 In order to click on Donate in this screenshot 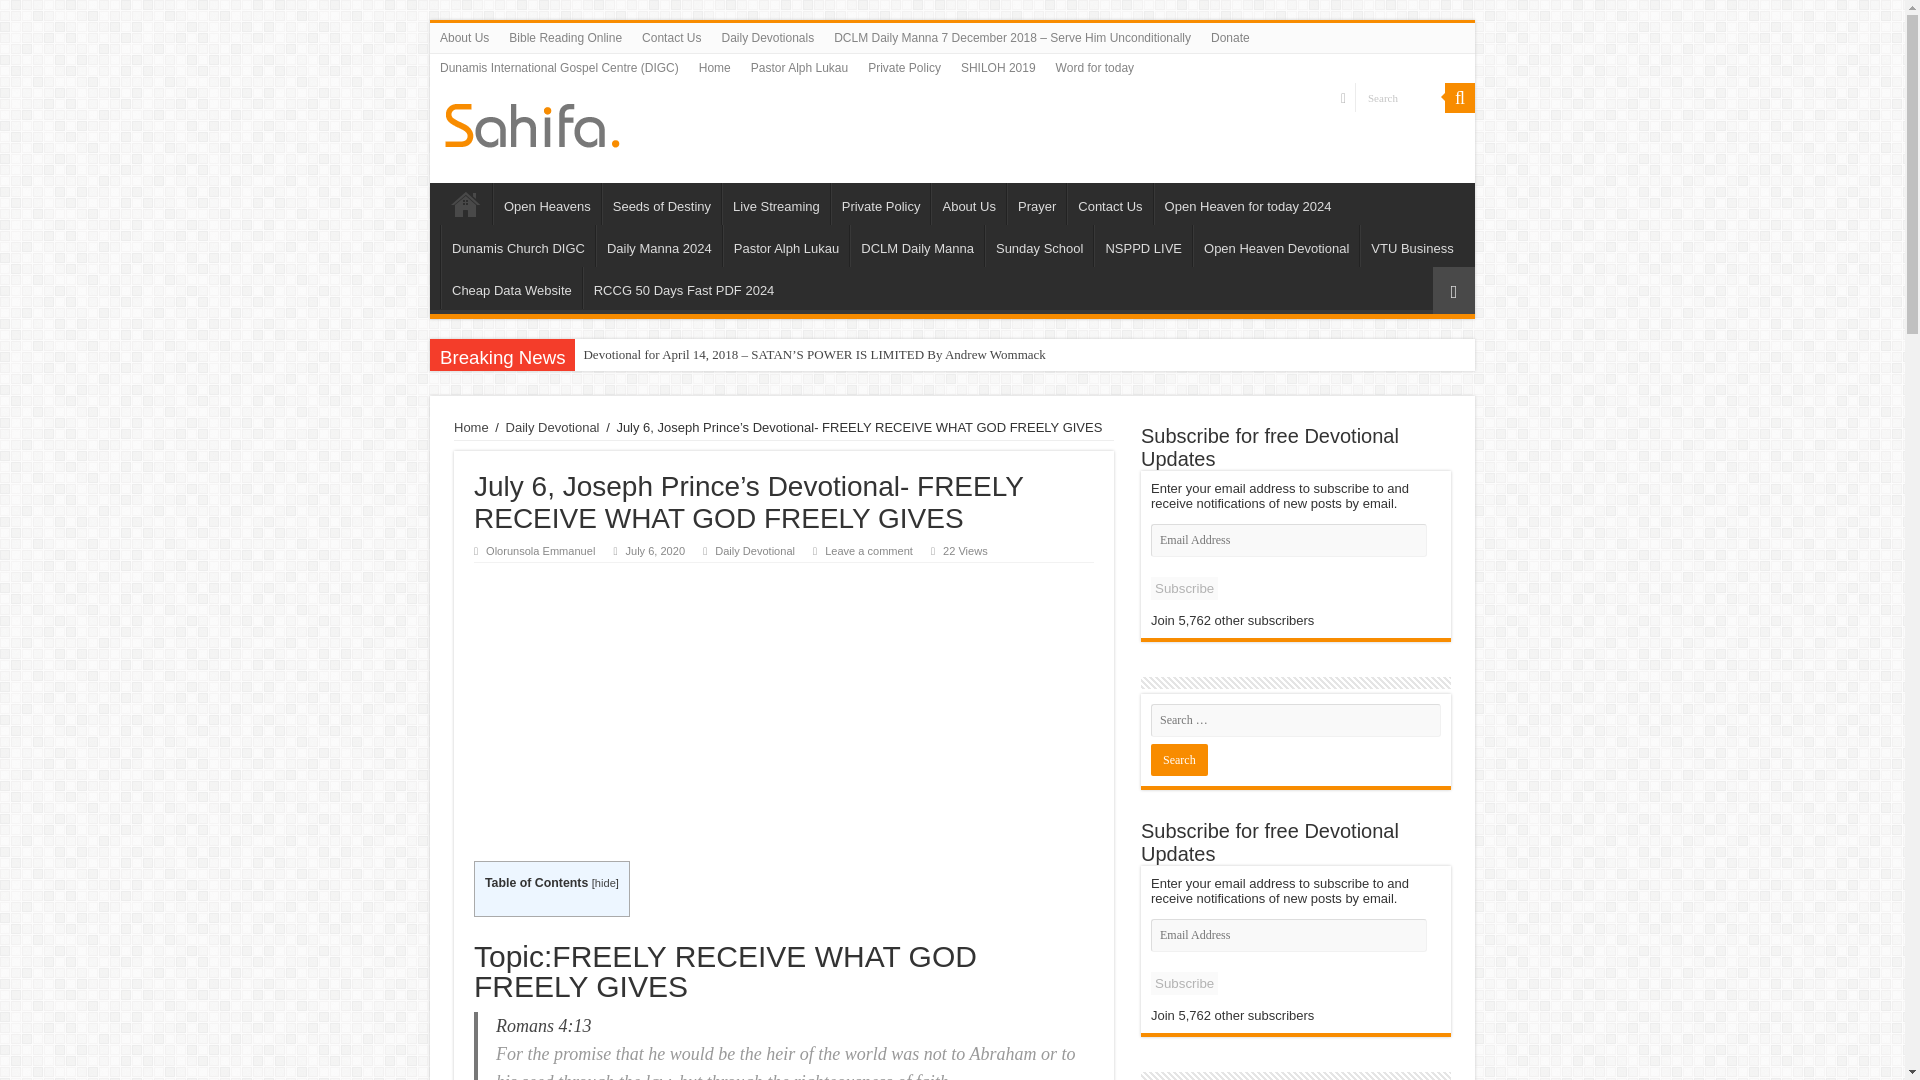, I will do `click(1230, 37)`.